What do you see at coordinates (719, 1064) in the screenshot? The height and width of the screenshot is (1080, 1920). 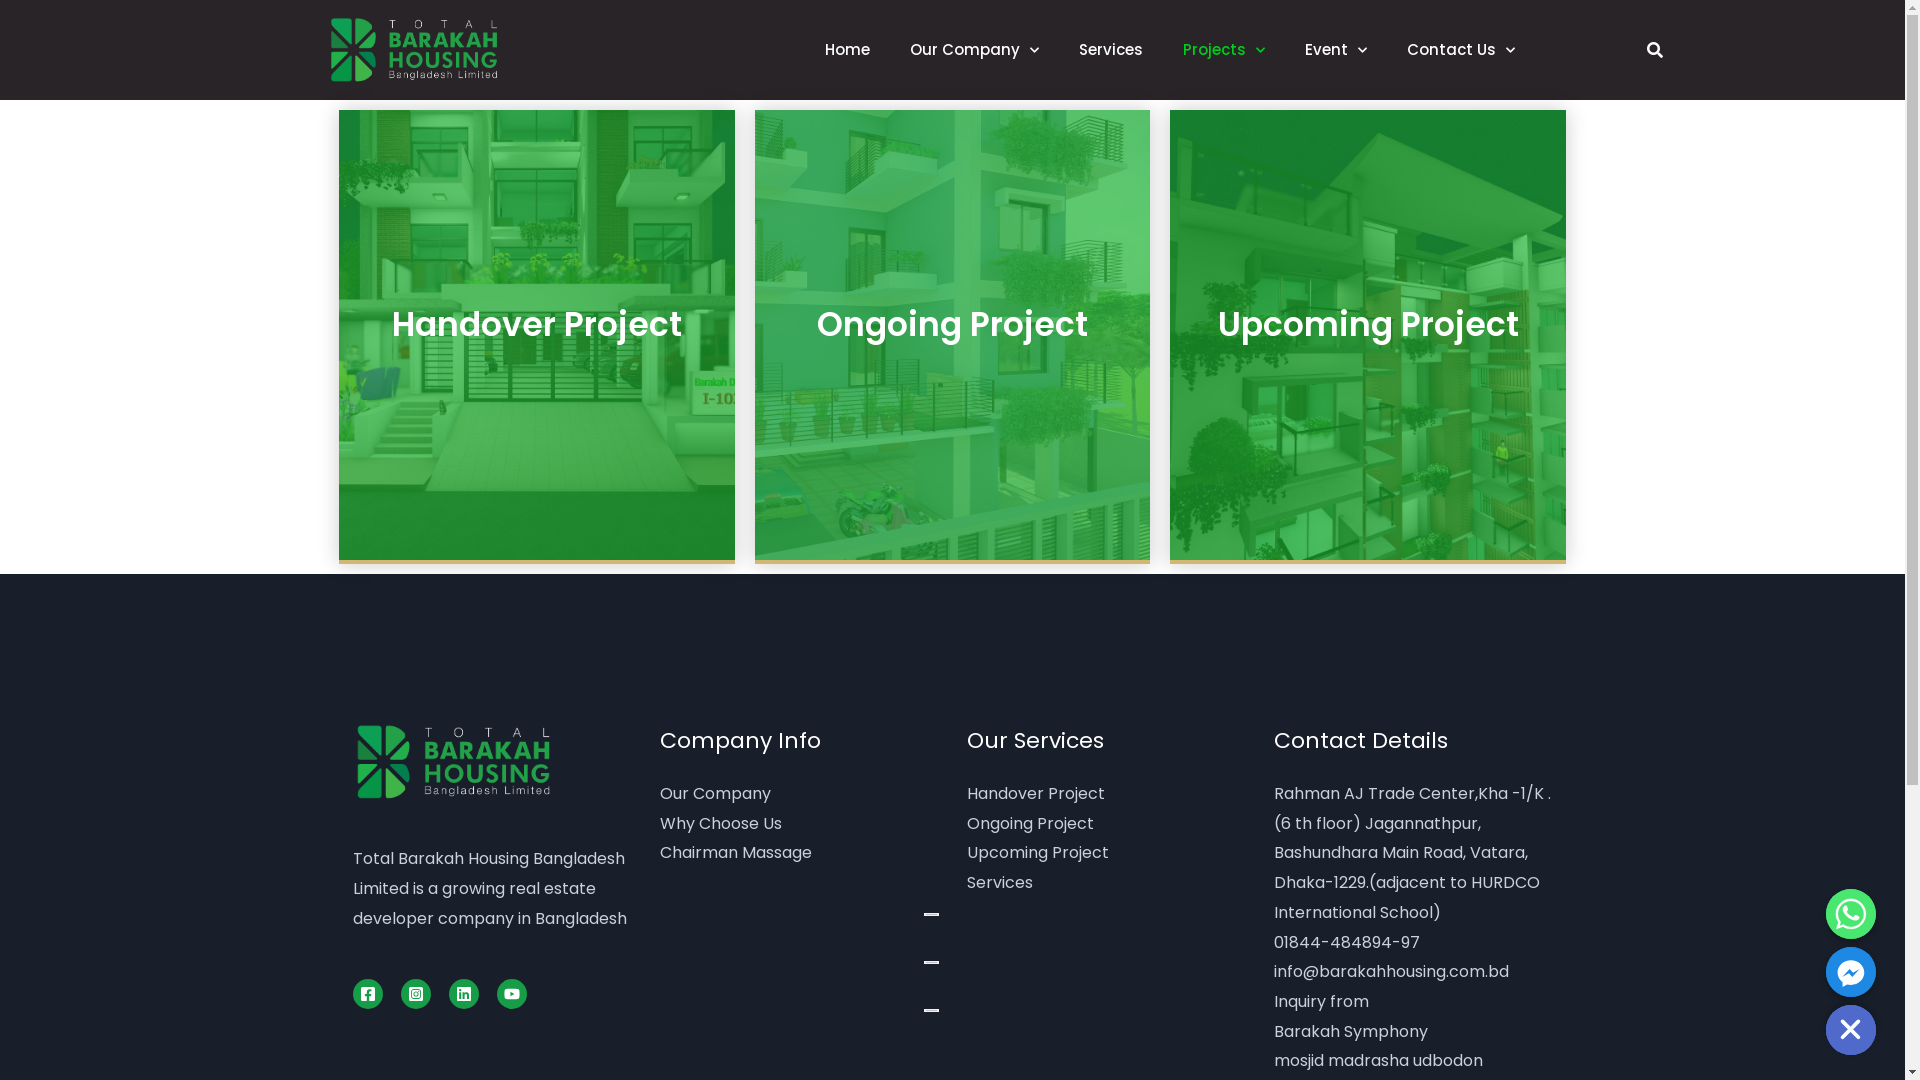 I see `idn poker` at bounding box center [719, 1064].